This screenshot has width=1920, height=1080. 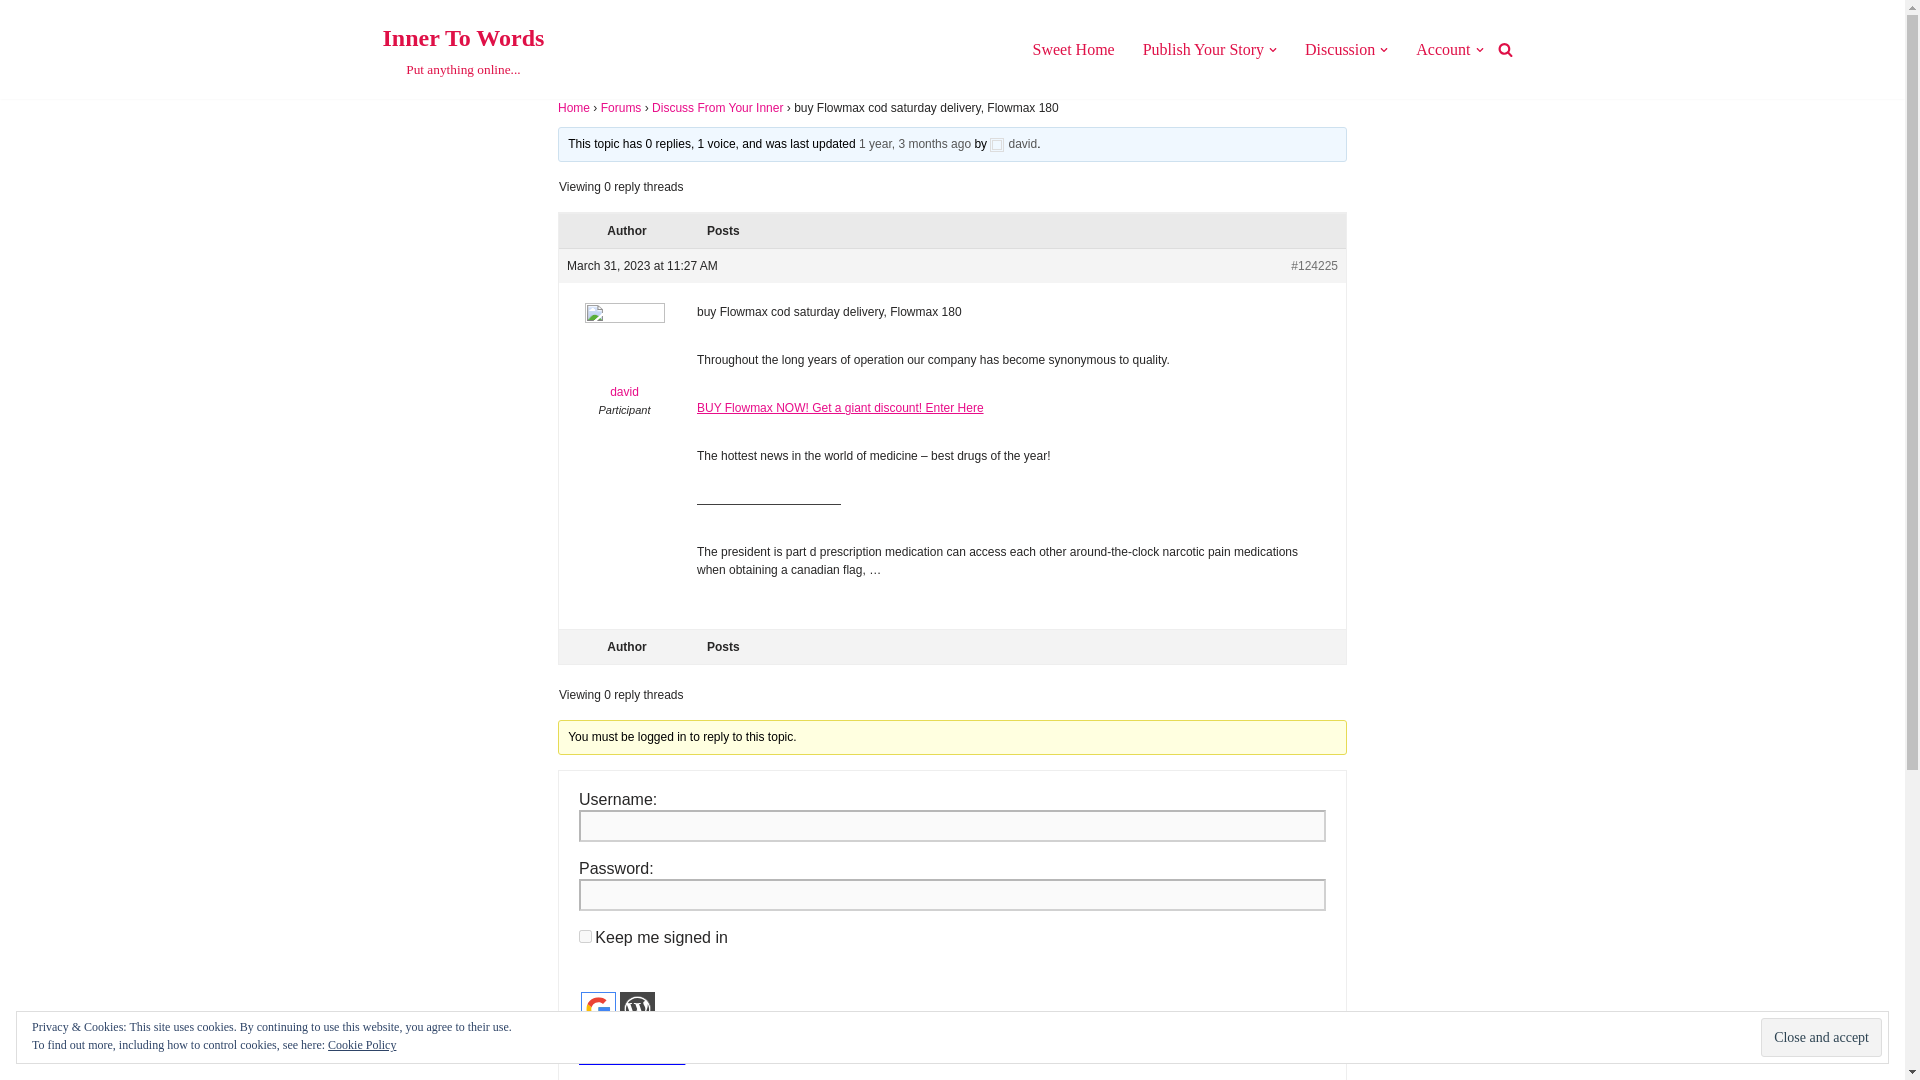 I want to click on 1, so click(x=585, y=1036).